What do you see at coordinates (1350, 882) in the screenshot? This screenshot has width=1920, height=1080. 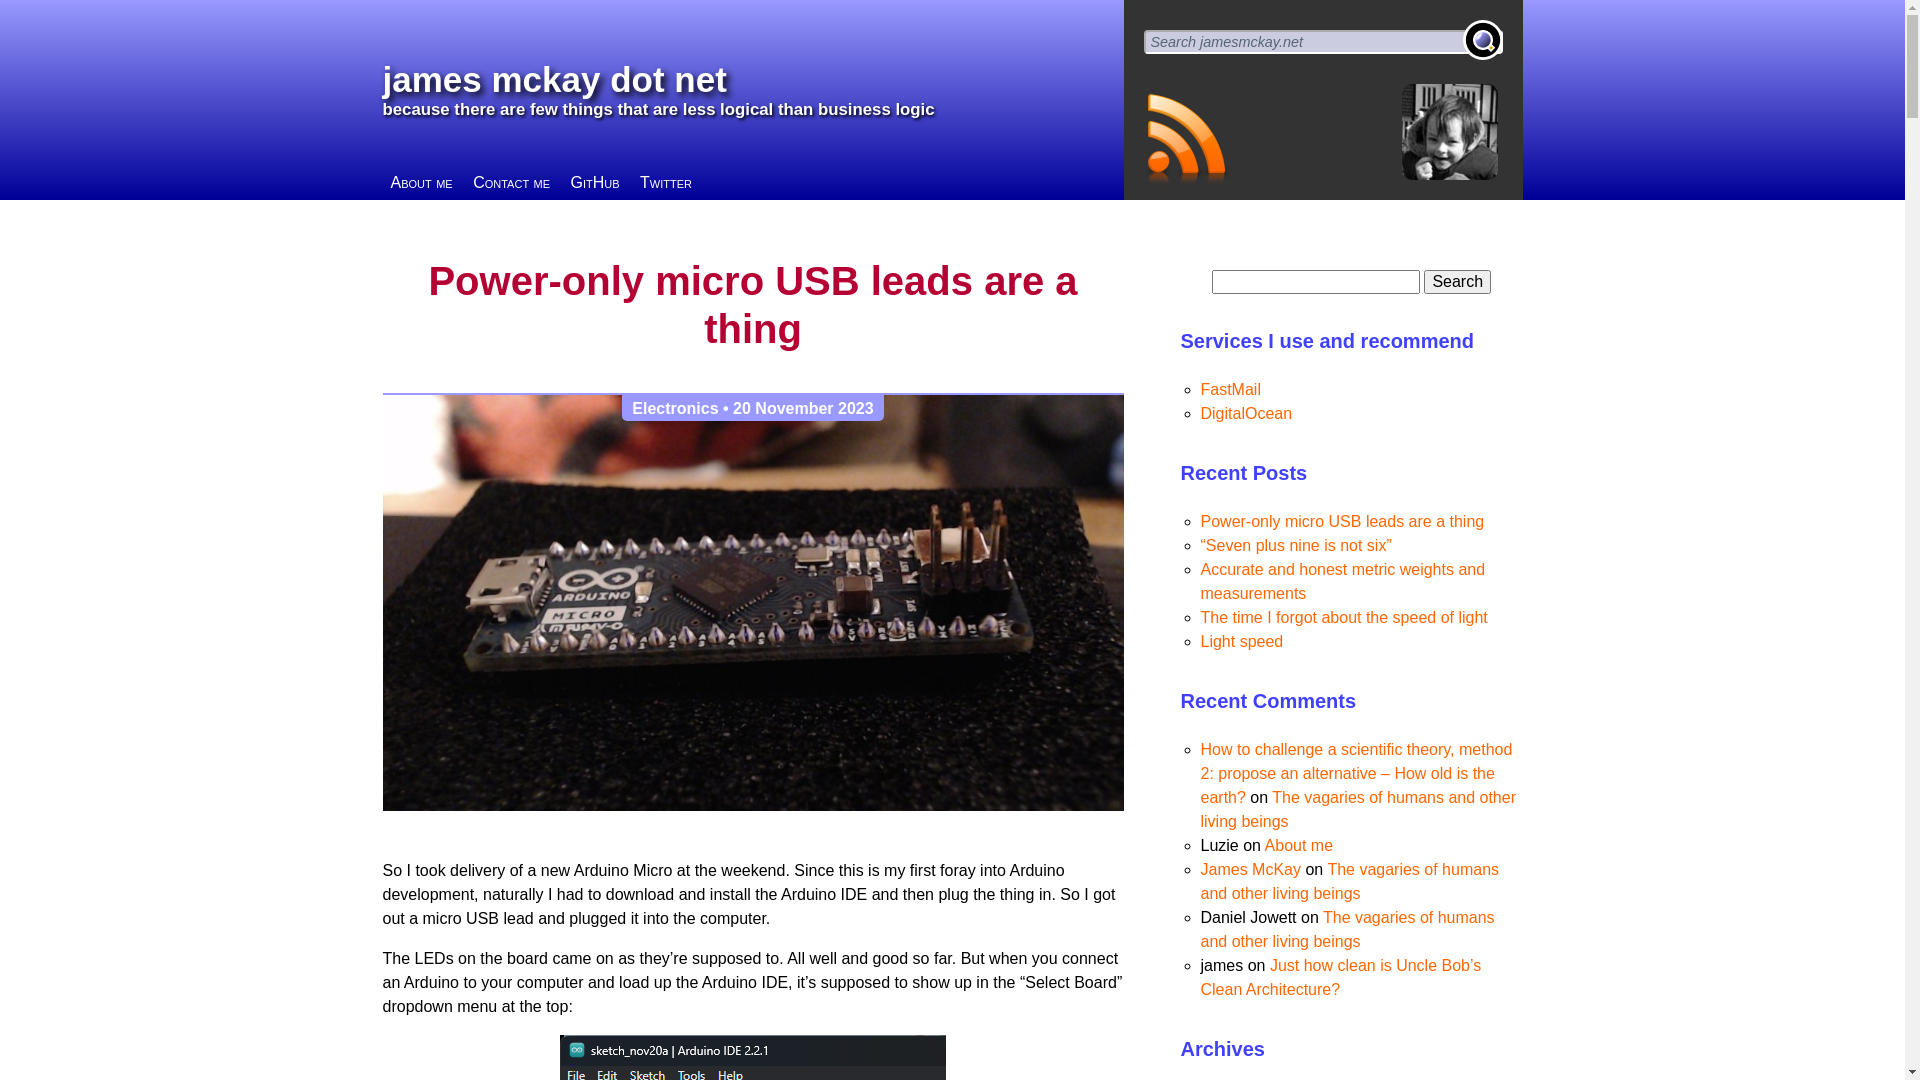 I see `The vagaries of humans and other living beings` at bounding box center [1350, 882].